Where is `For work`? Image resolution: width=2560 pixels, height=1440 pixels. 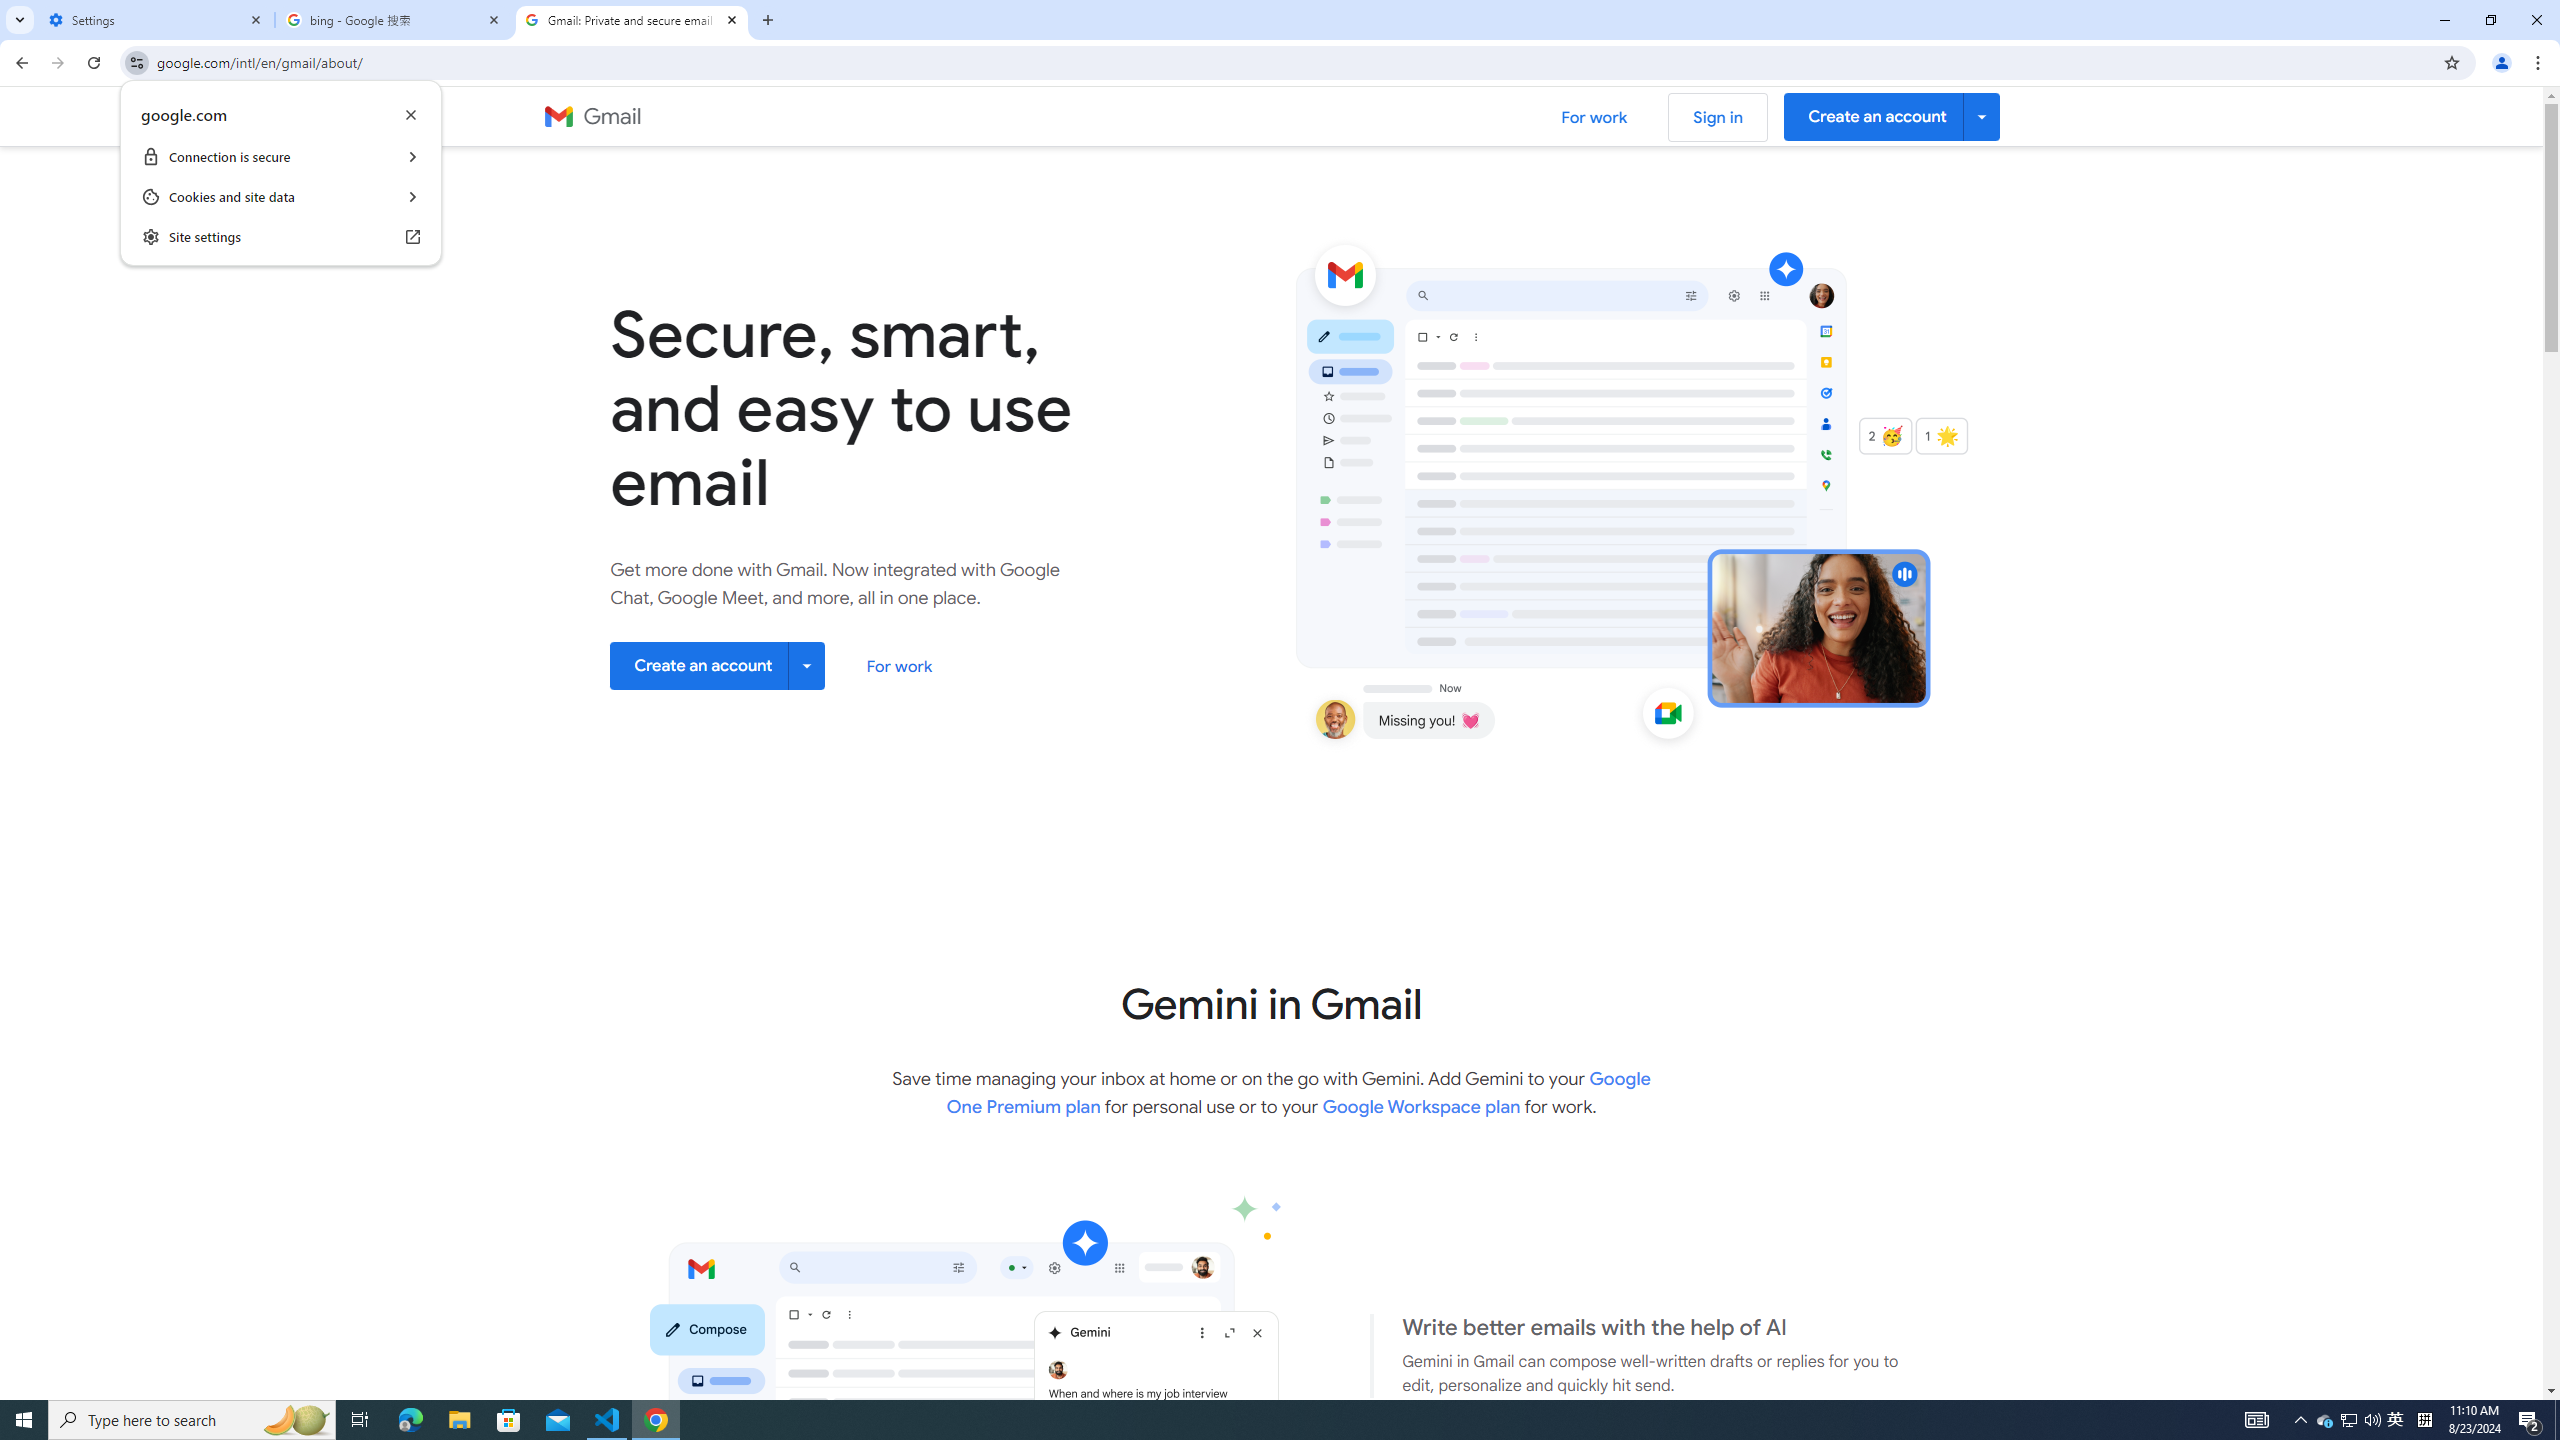
For work is located at coordinates (900, 666).